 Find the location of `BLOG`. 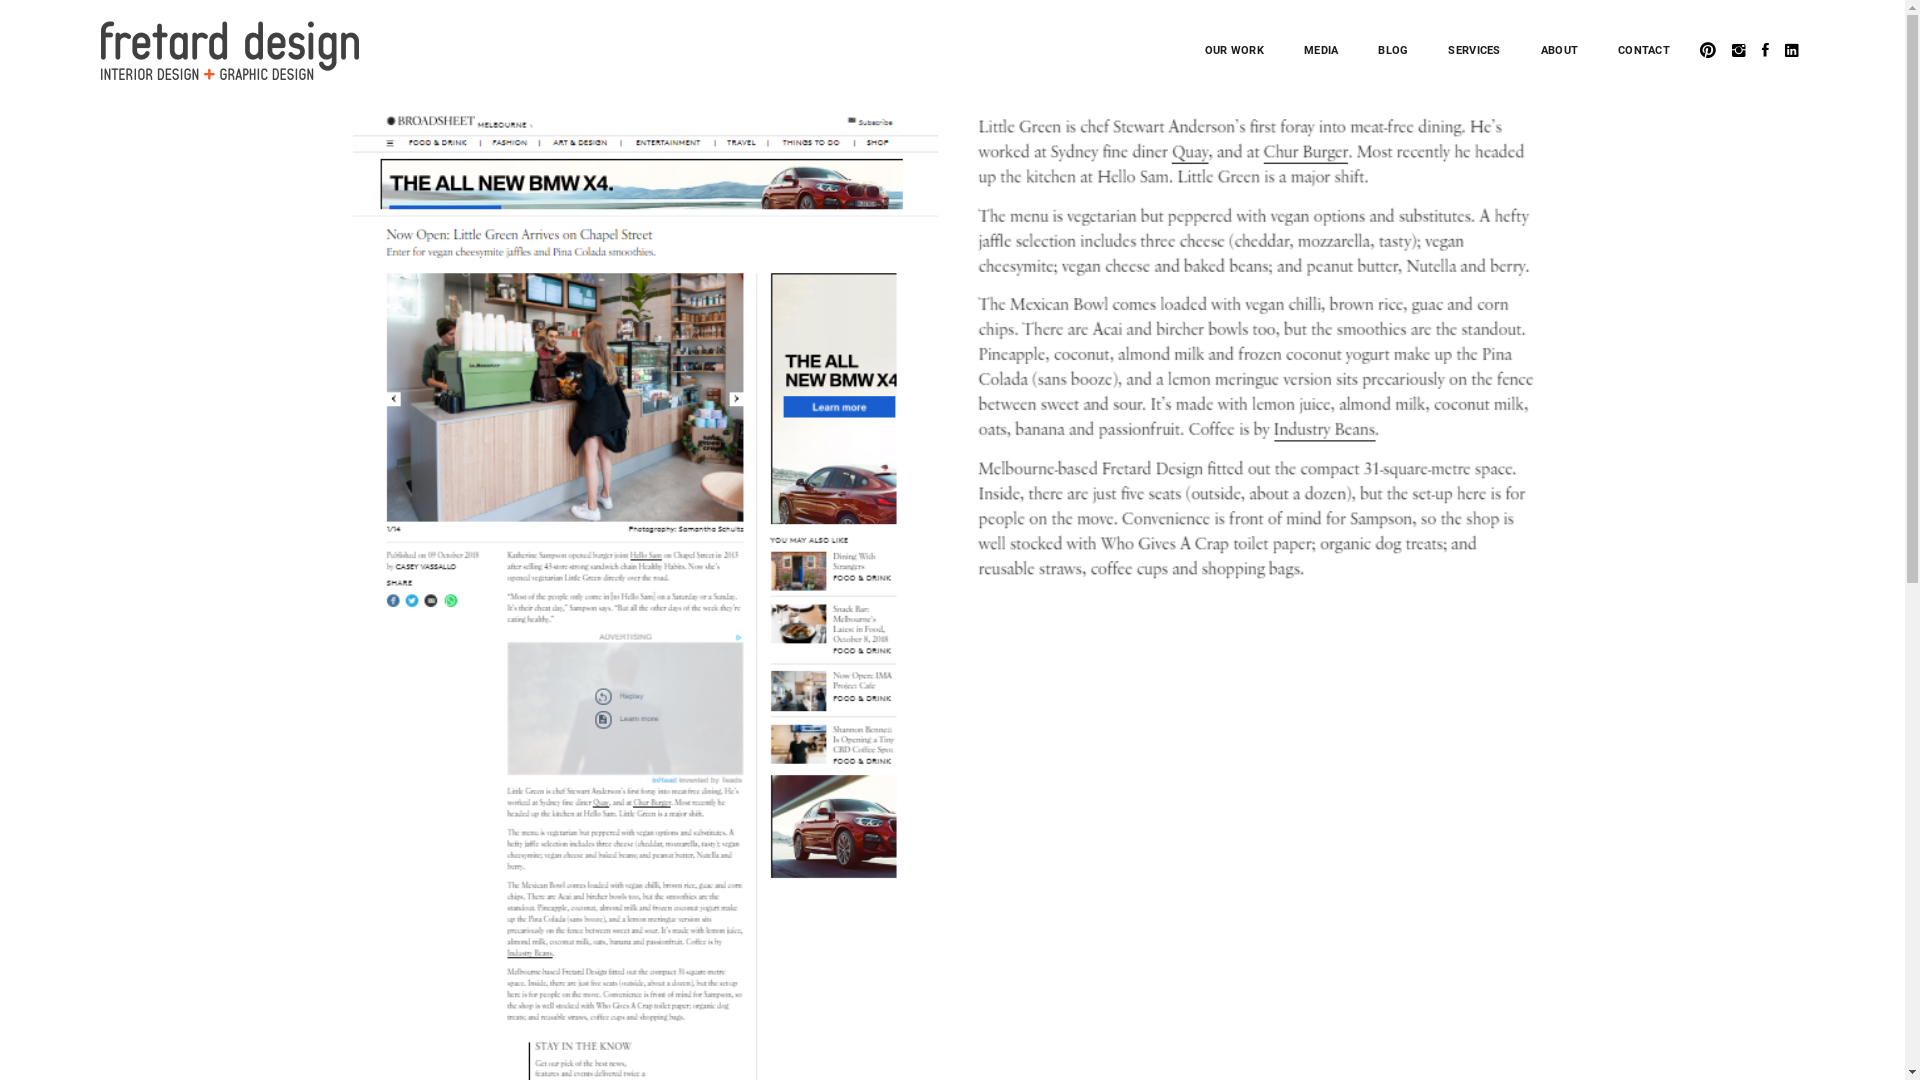

BLOG is located at coordinates (1393, 50).